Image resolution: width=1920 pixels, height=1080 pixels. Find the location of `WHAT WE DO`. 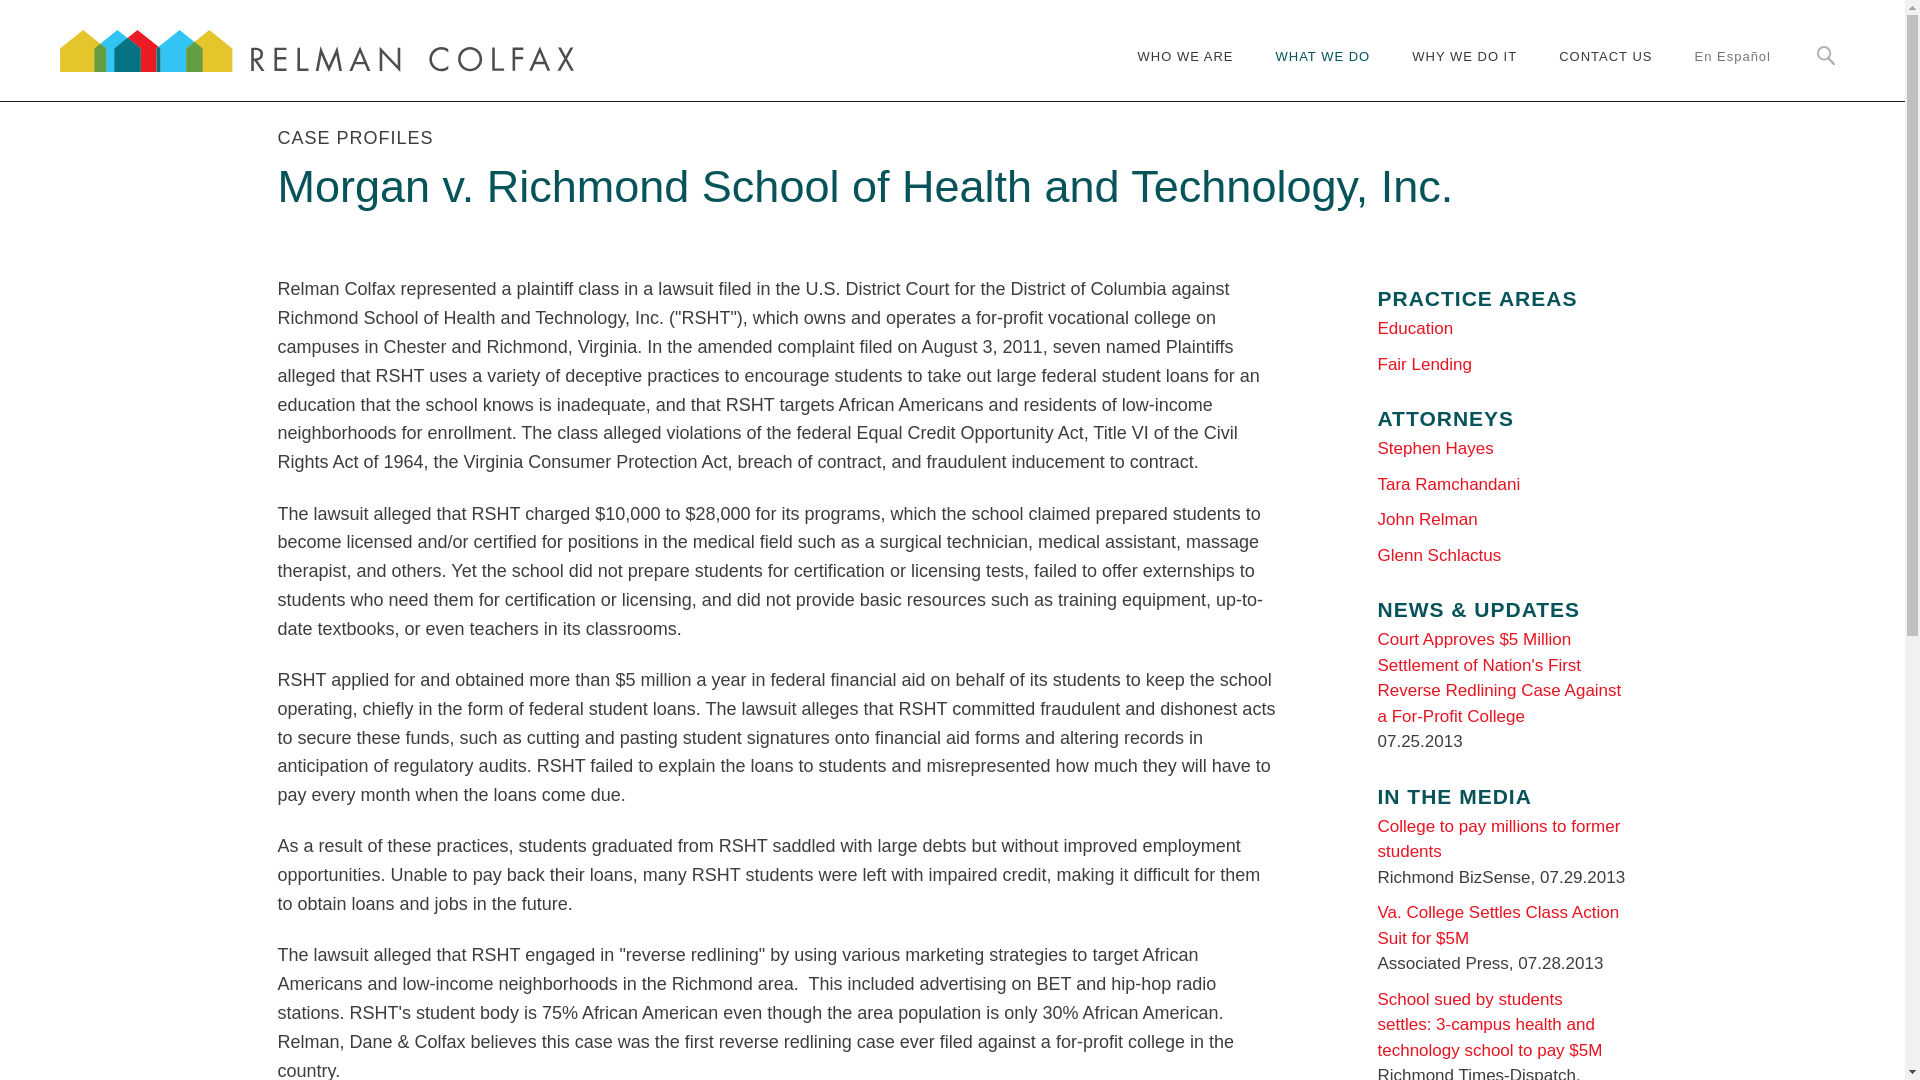

WHAT WE DO is located at coordinates (1322, 68).